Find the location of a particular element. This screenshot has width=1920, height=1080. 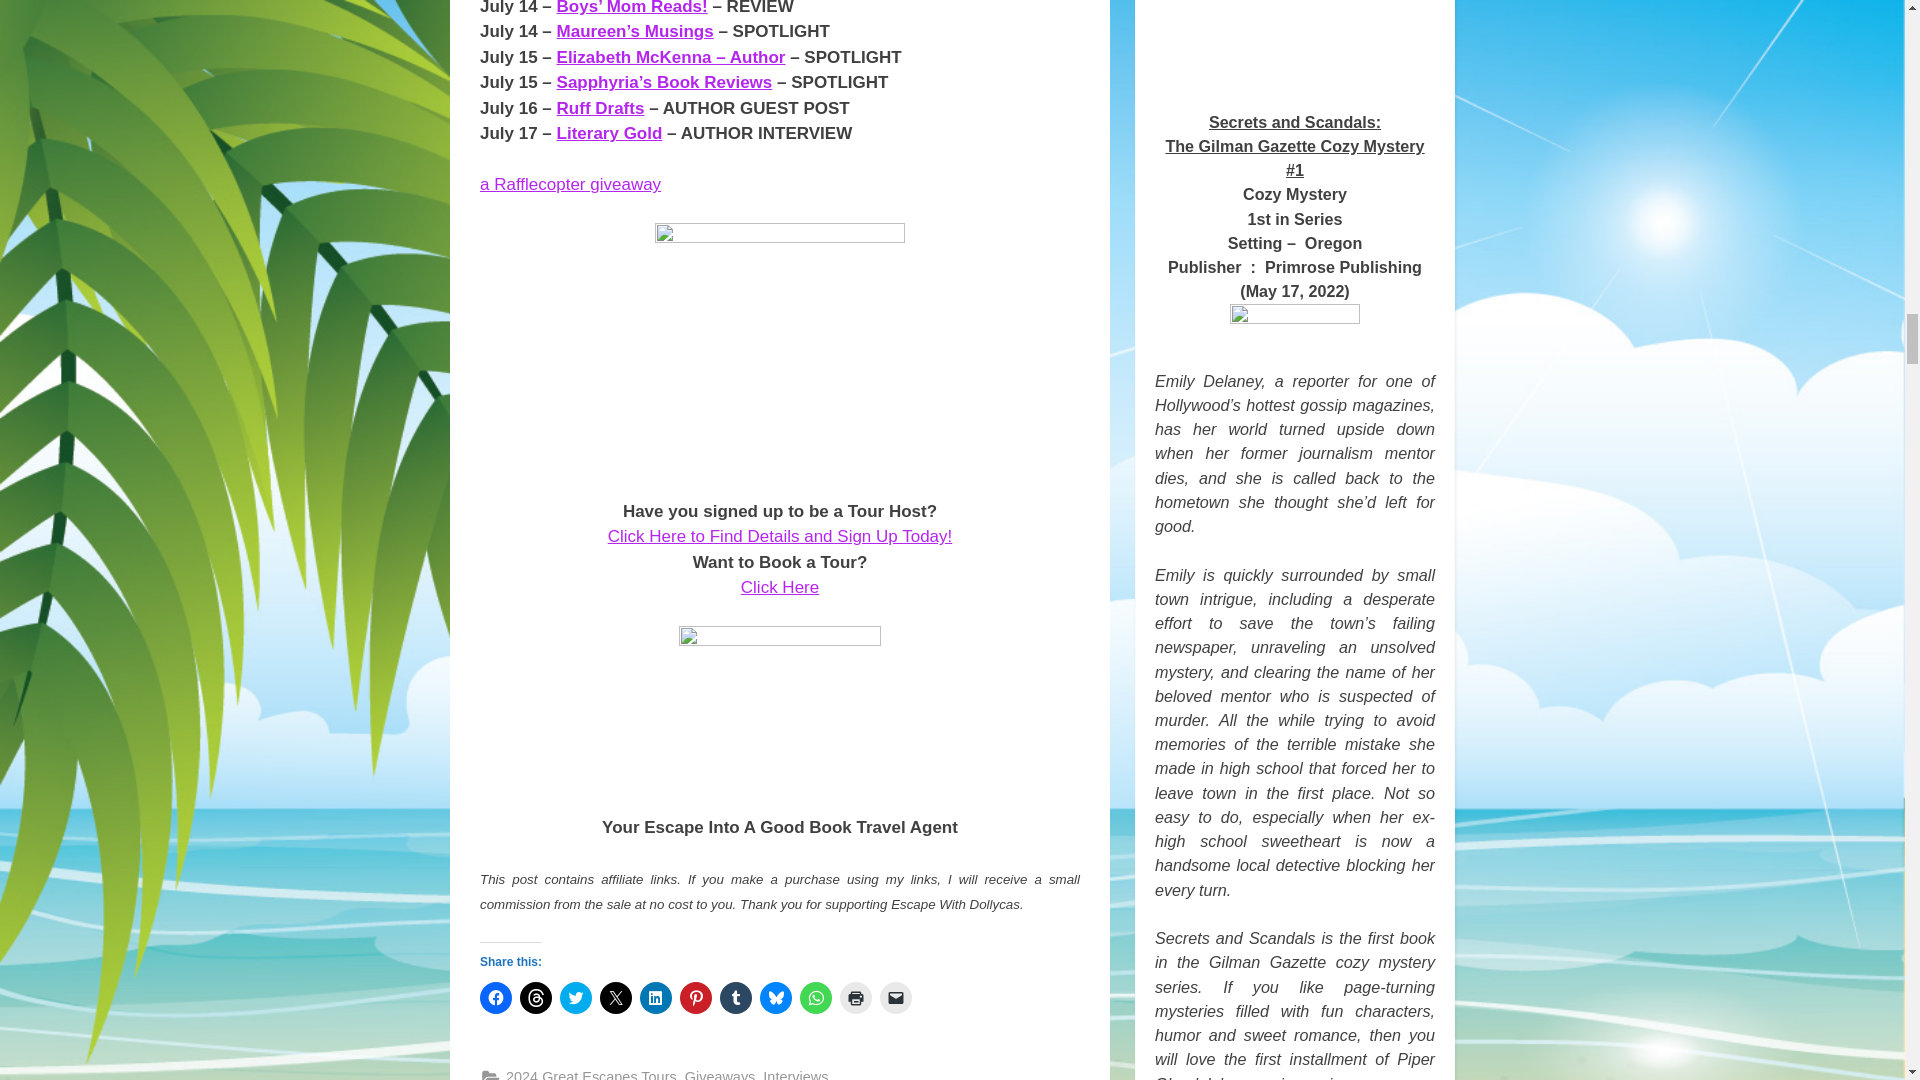

Click to share on Twitter is located at coordinates (576, 998).